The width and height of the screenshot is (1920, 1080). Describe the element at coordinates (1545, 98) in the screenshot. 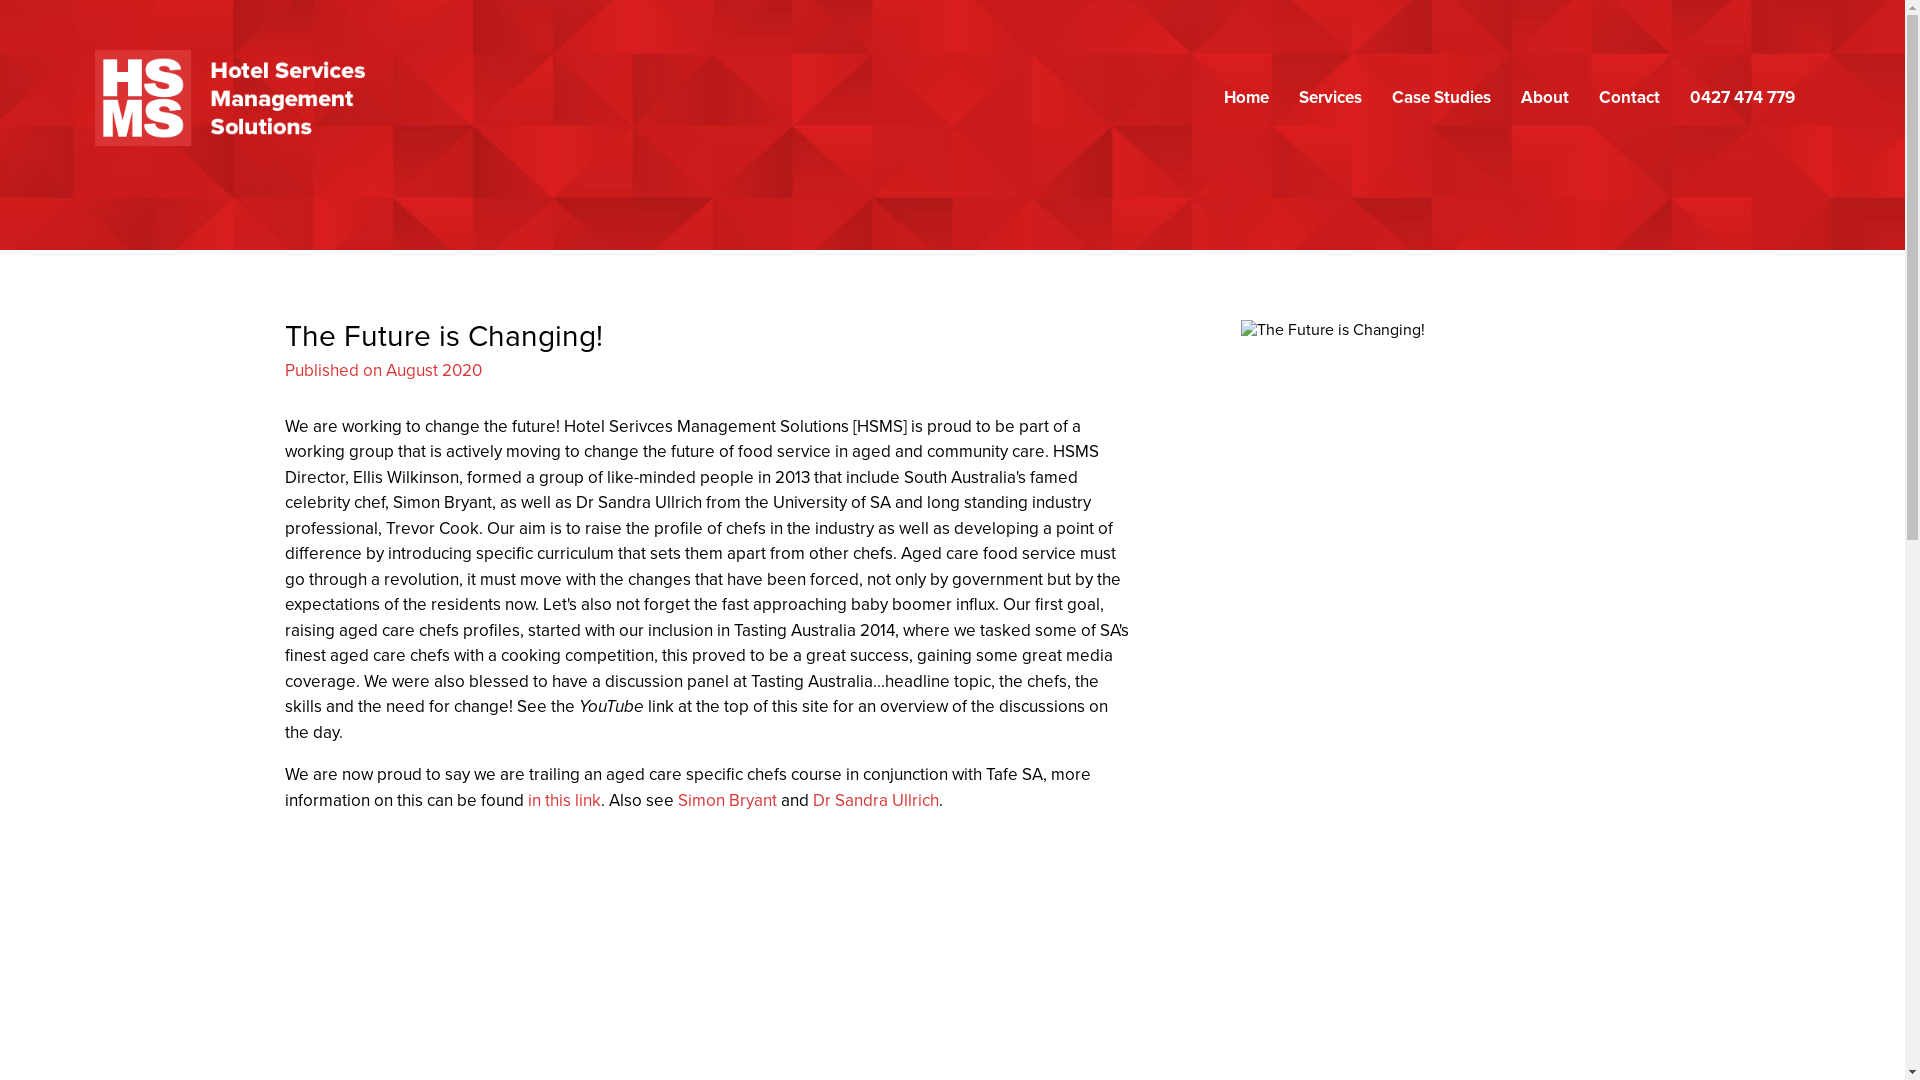

I see `About` at that location.